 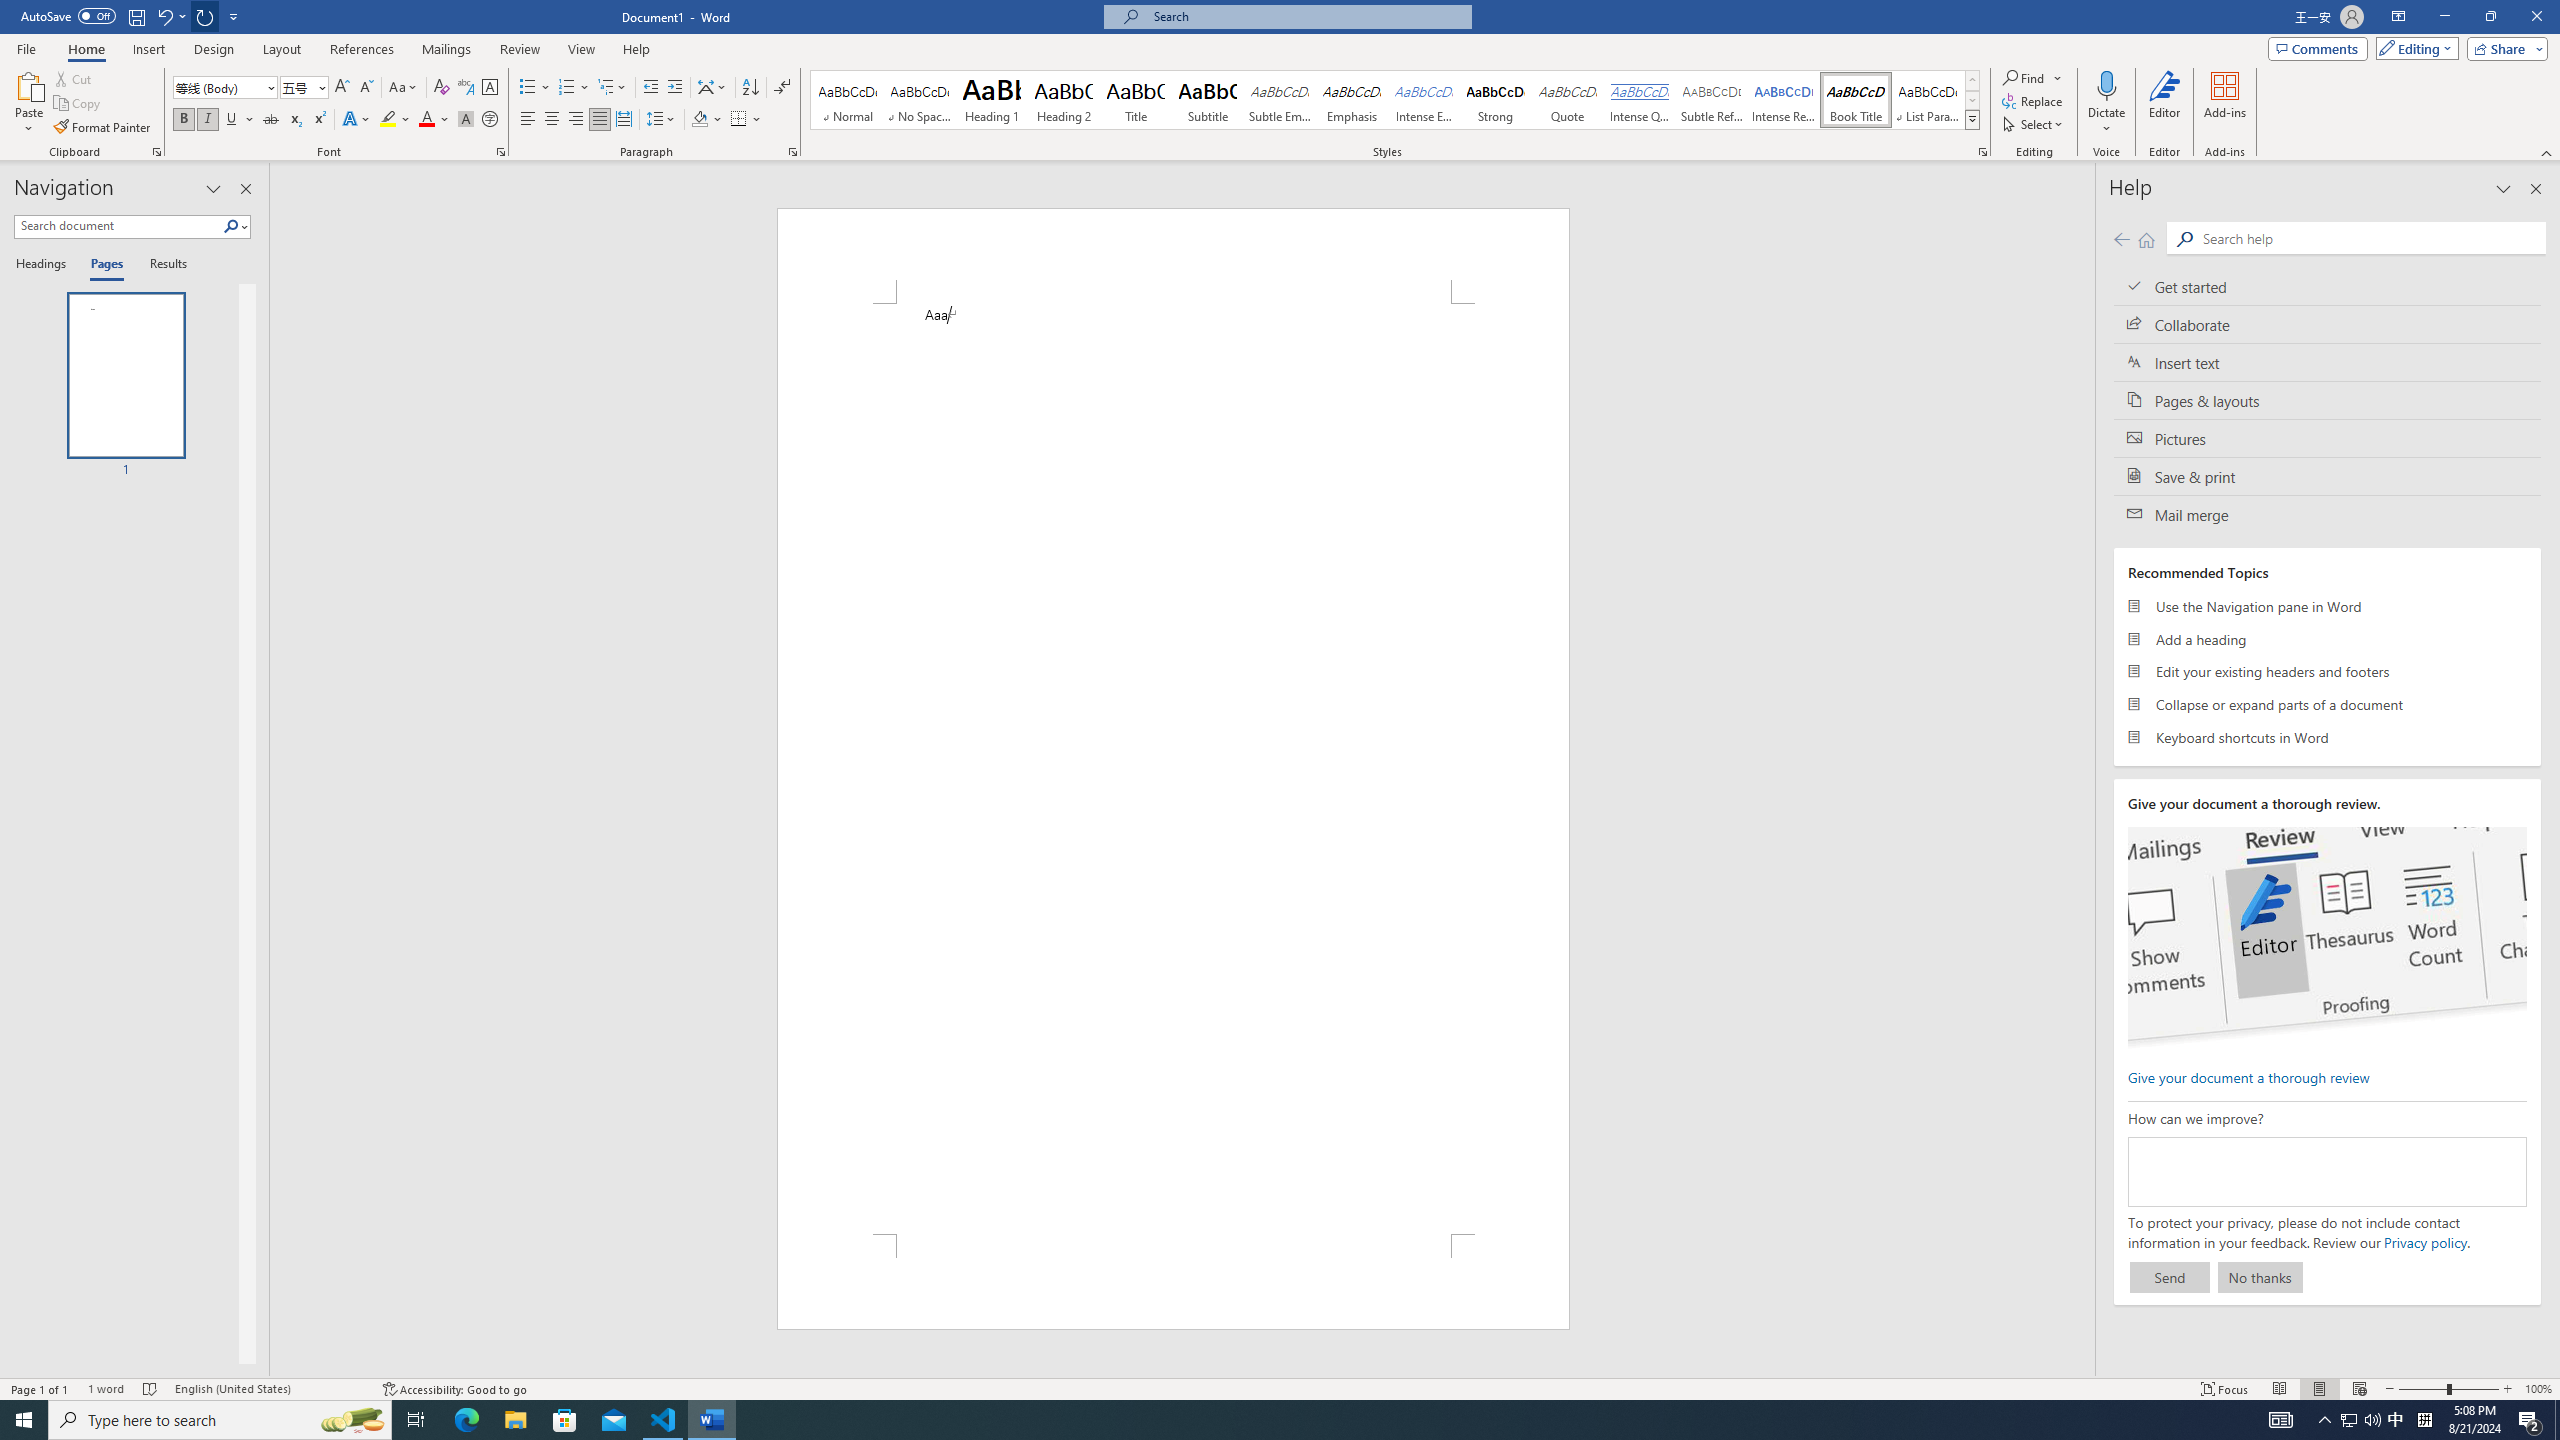 What do you see at coordinates (992, 100) in the screenshot?
I see `Heading 1` at bounding box center [992, 100].